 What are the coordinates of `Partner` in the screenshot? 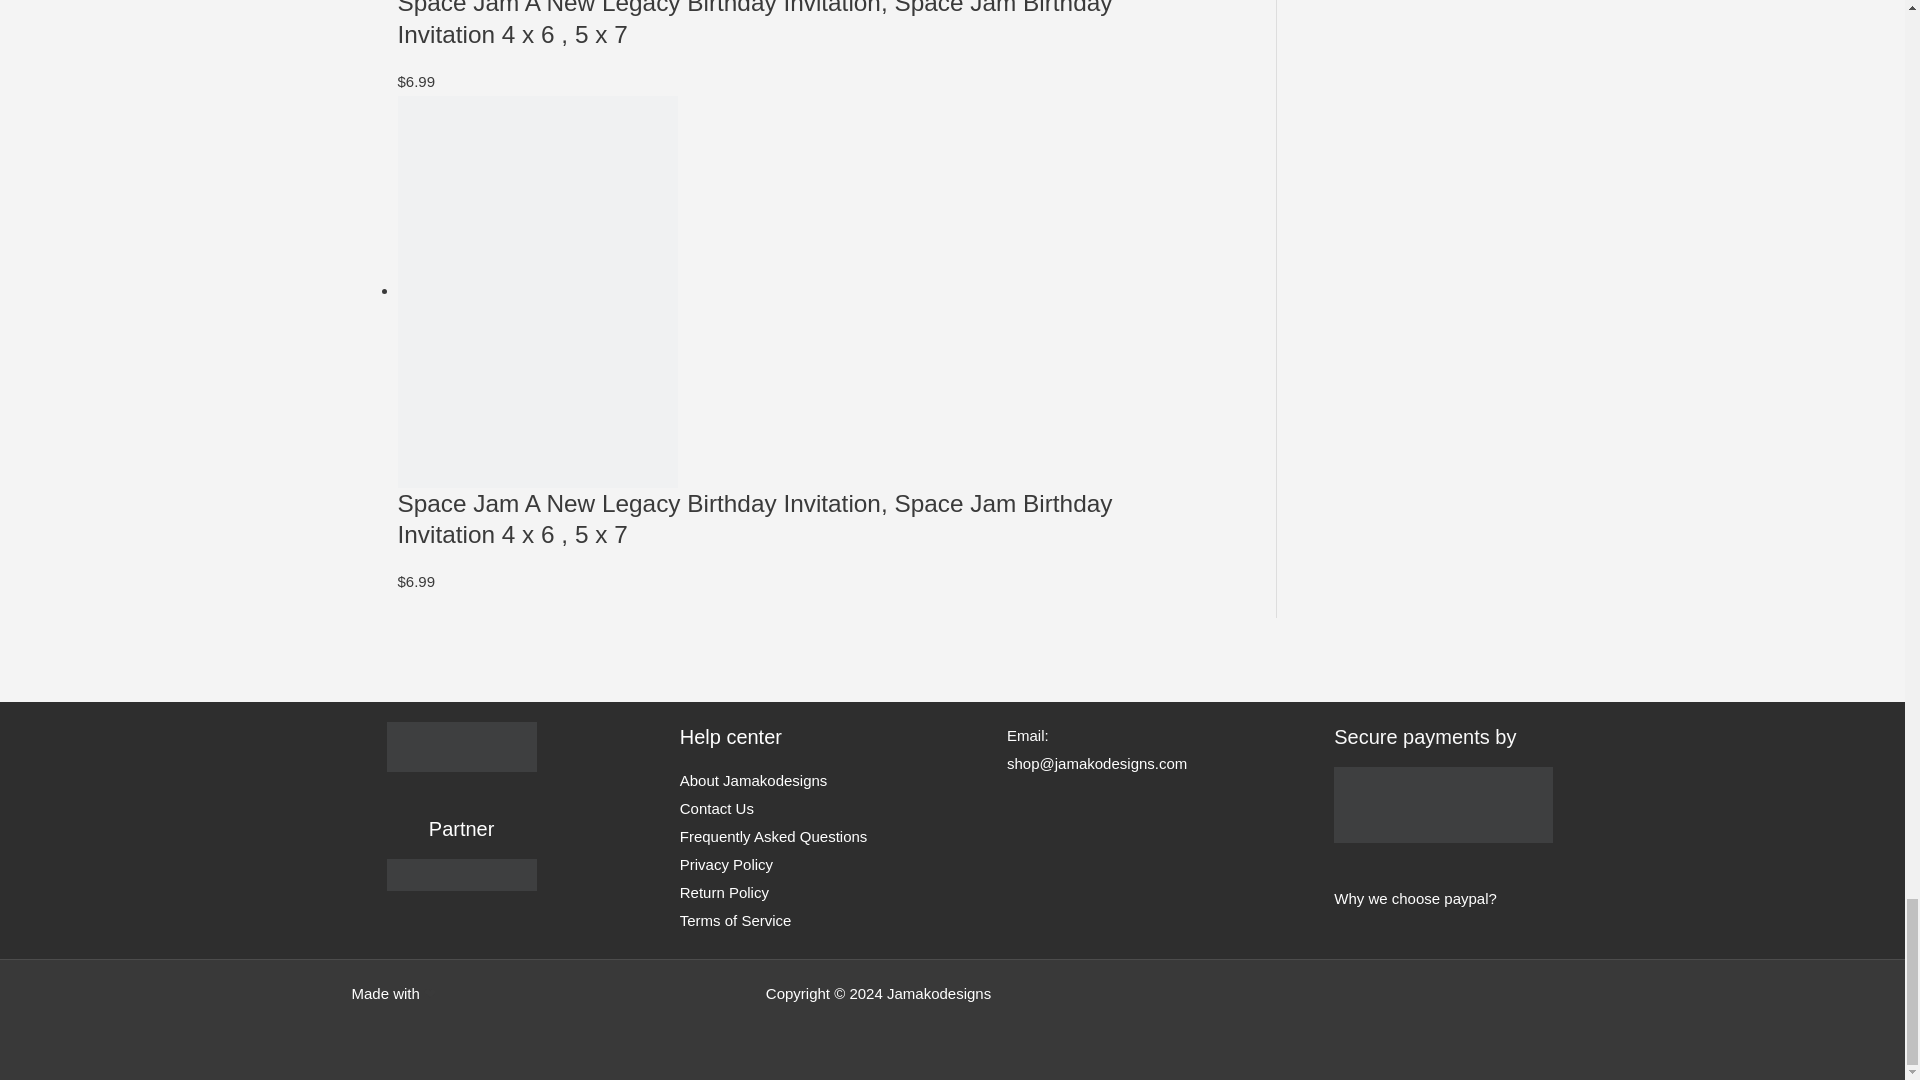 It's located at (462, 874).